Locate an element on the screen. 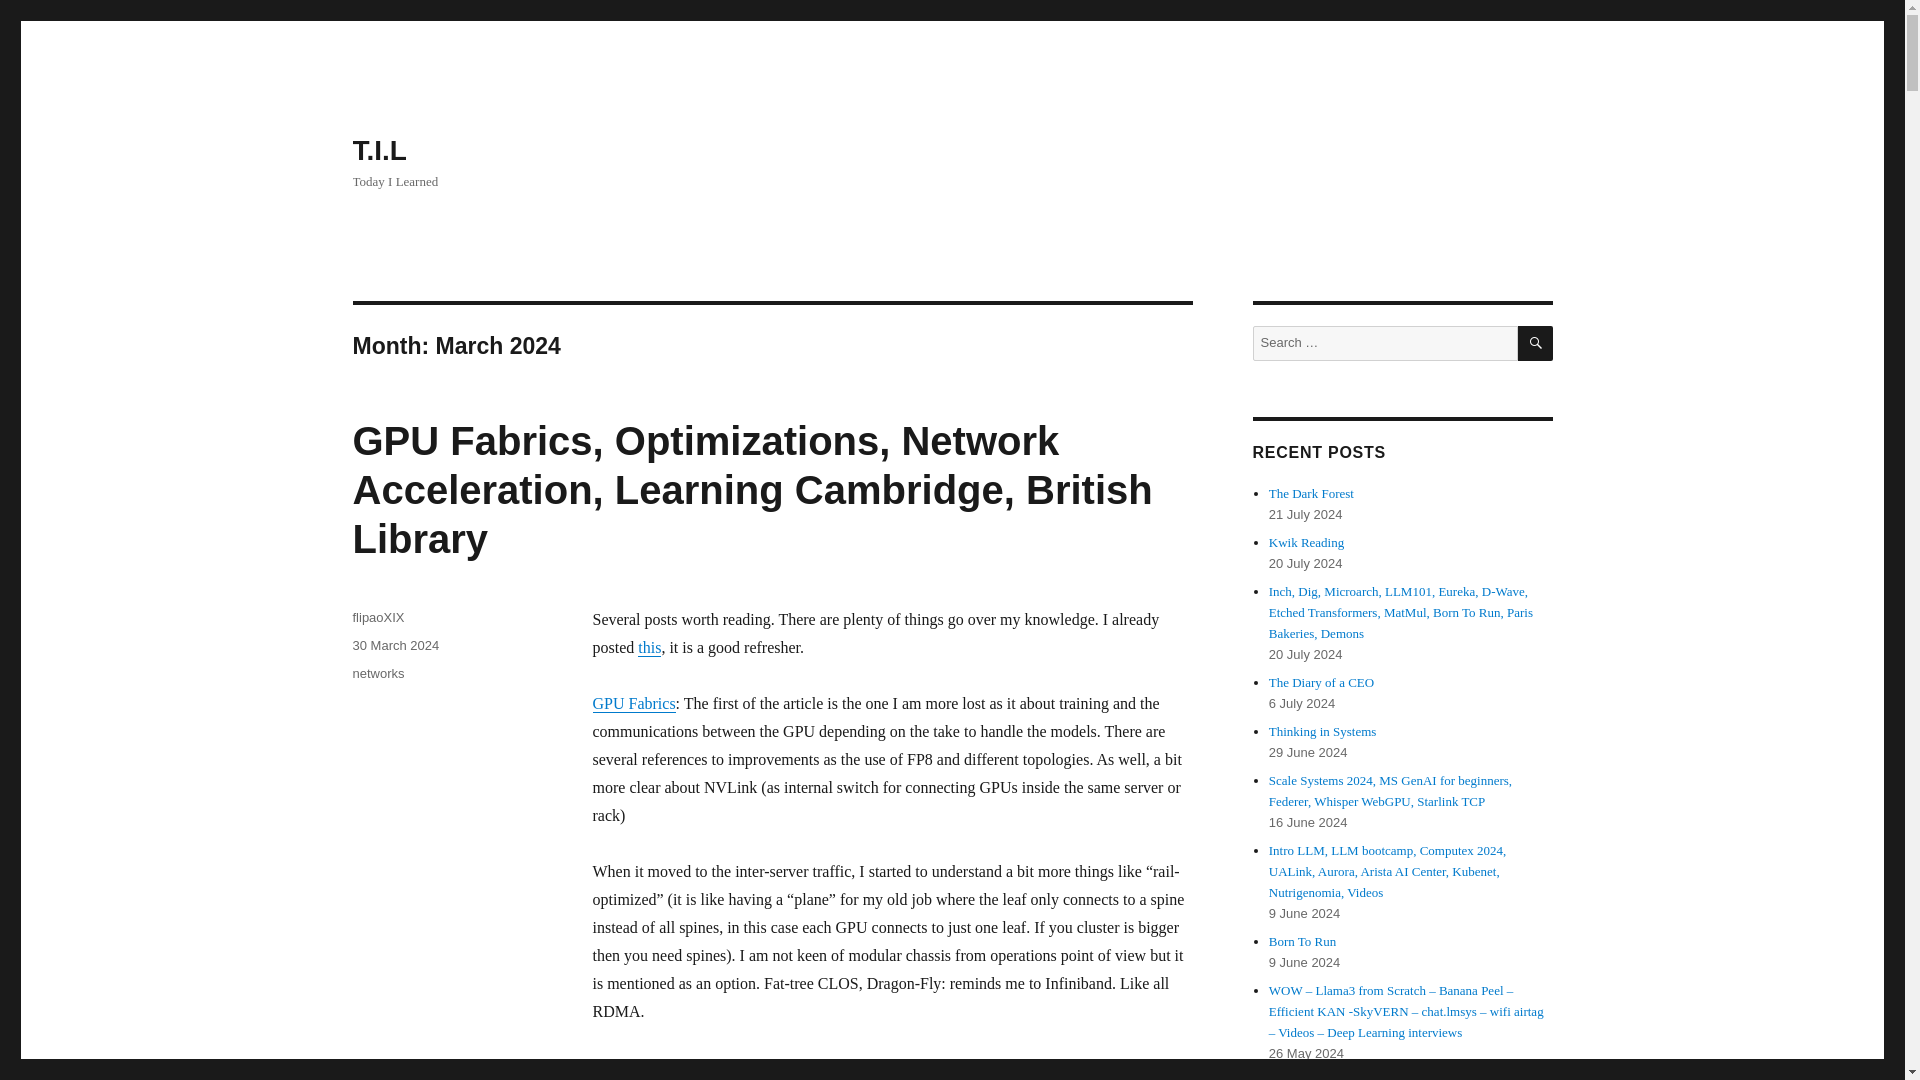  networks is located at coordinates (377, 674).